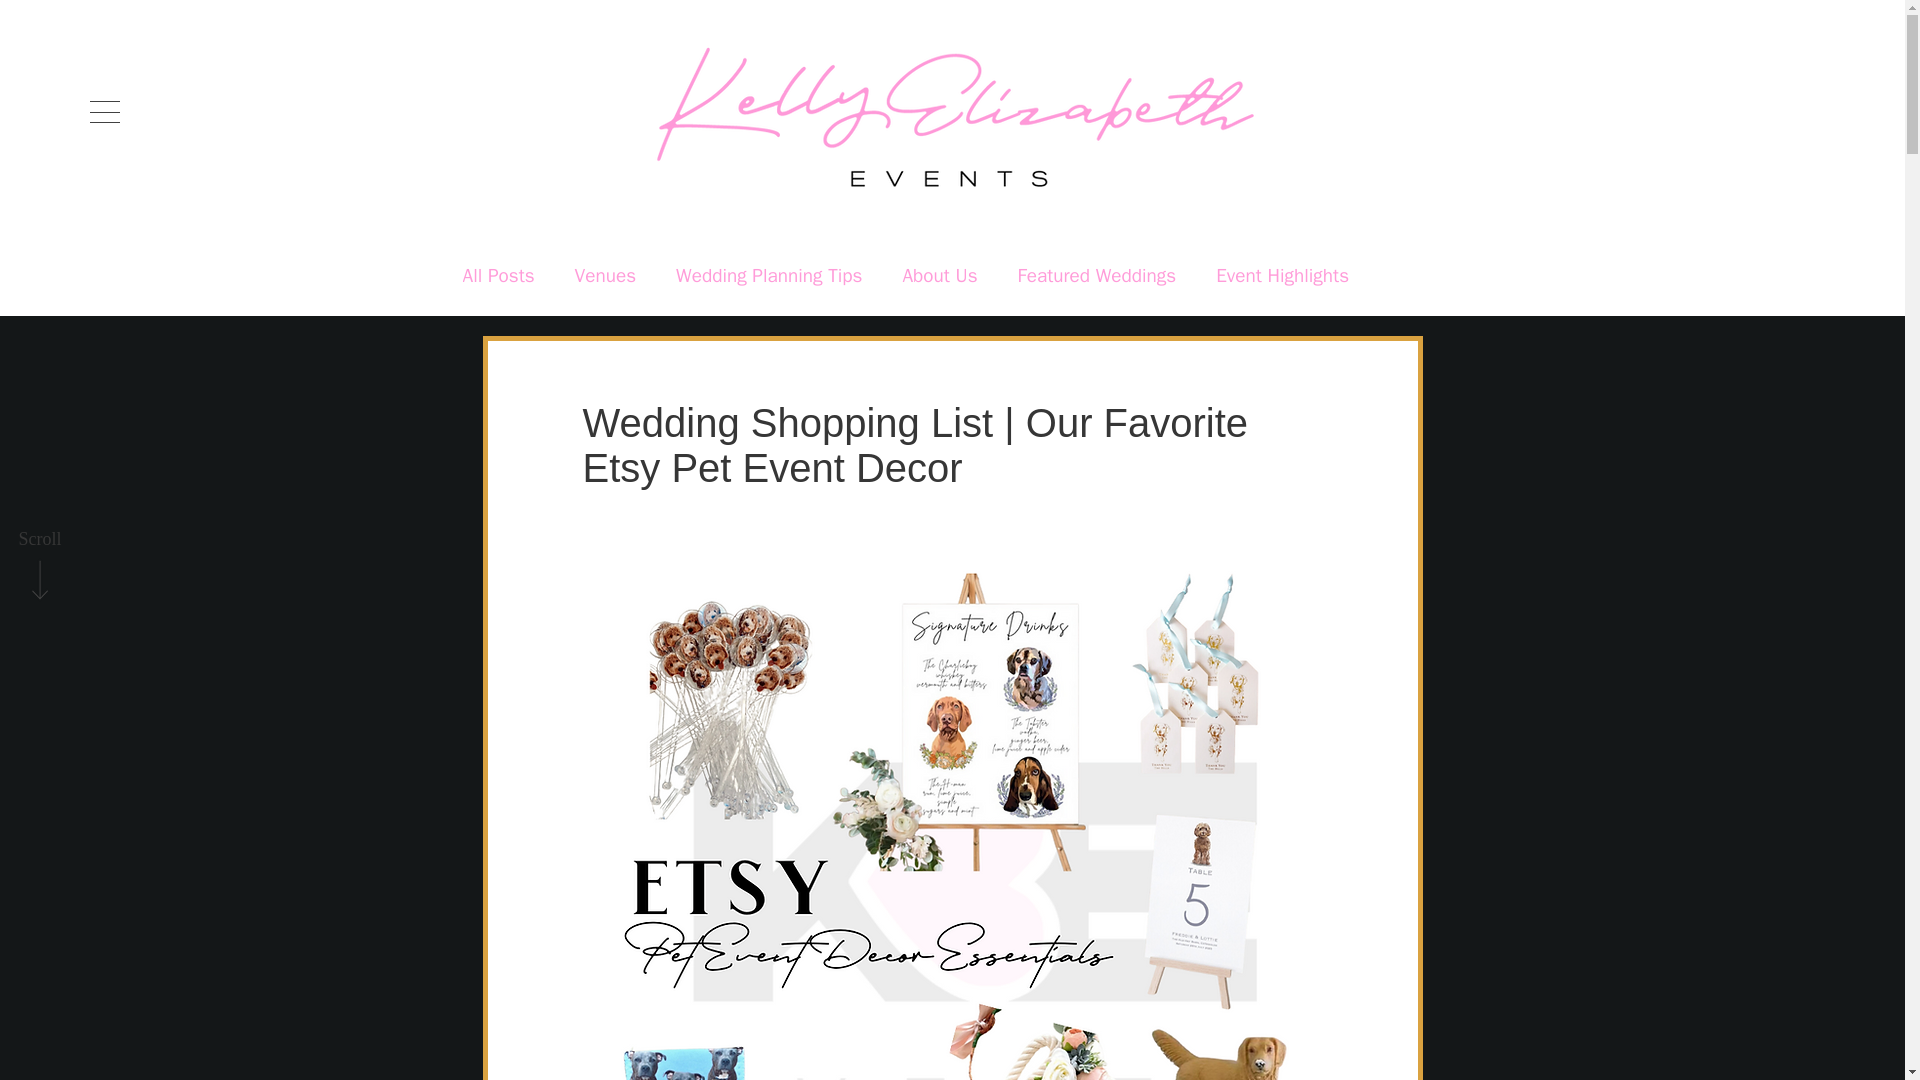 The width and height of the screenshot is (1920, 1080). I want to click on All Posts, so click(498, 276).